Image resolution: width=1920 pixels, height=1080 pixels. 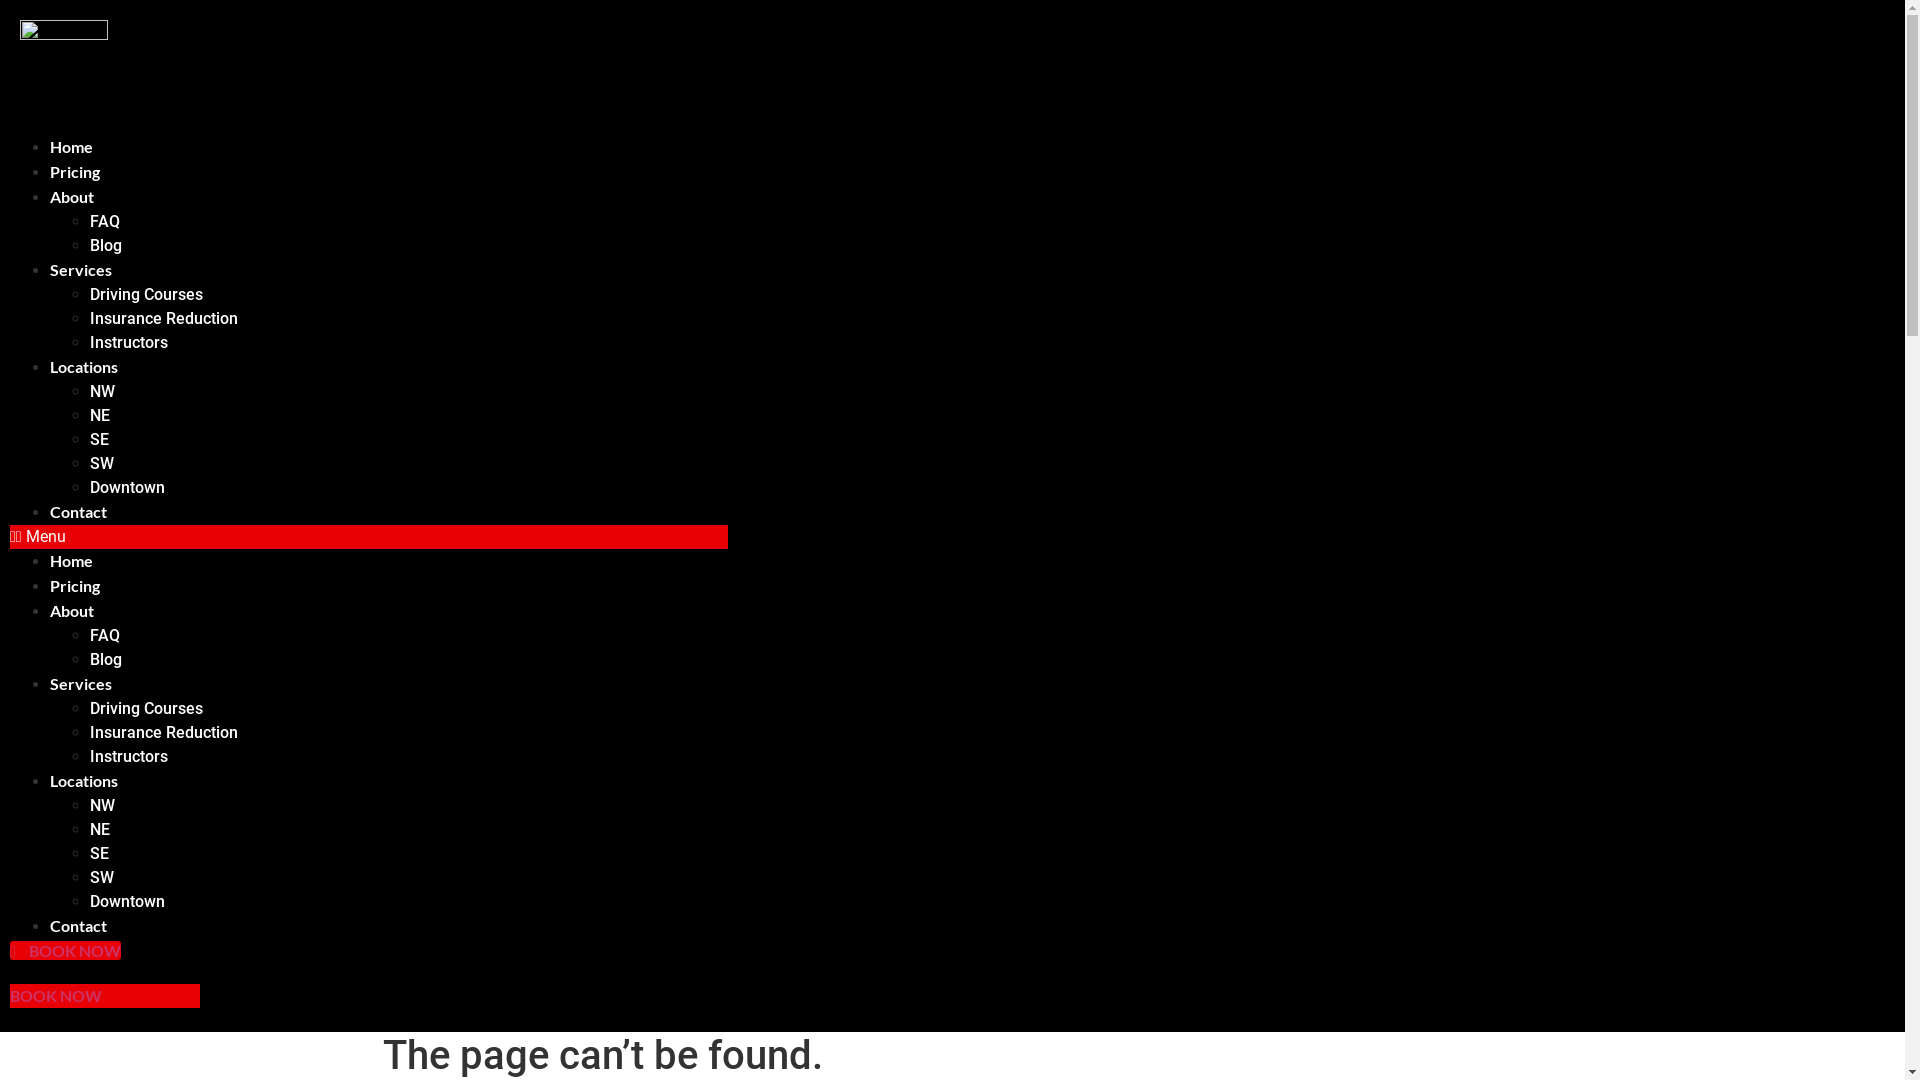 What do you see at coordinates (66, 950) in the screenshot?
I see `BOOK NOW` at bounding box center [66, 950].